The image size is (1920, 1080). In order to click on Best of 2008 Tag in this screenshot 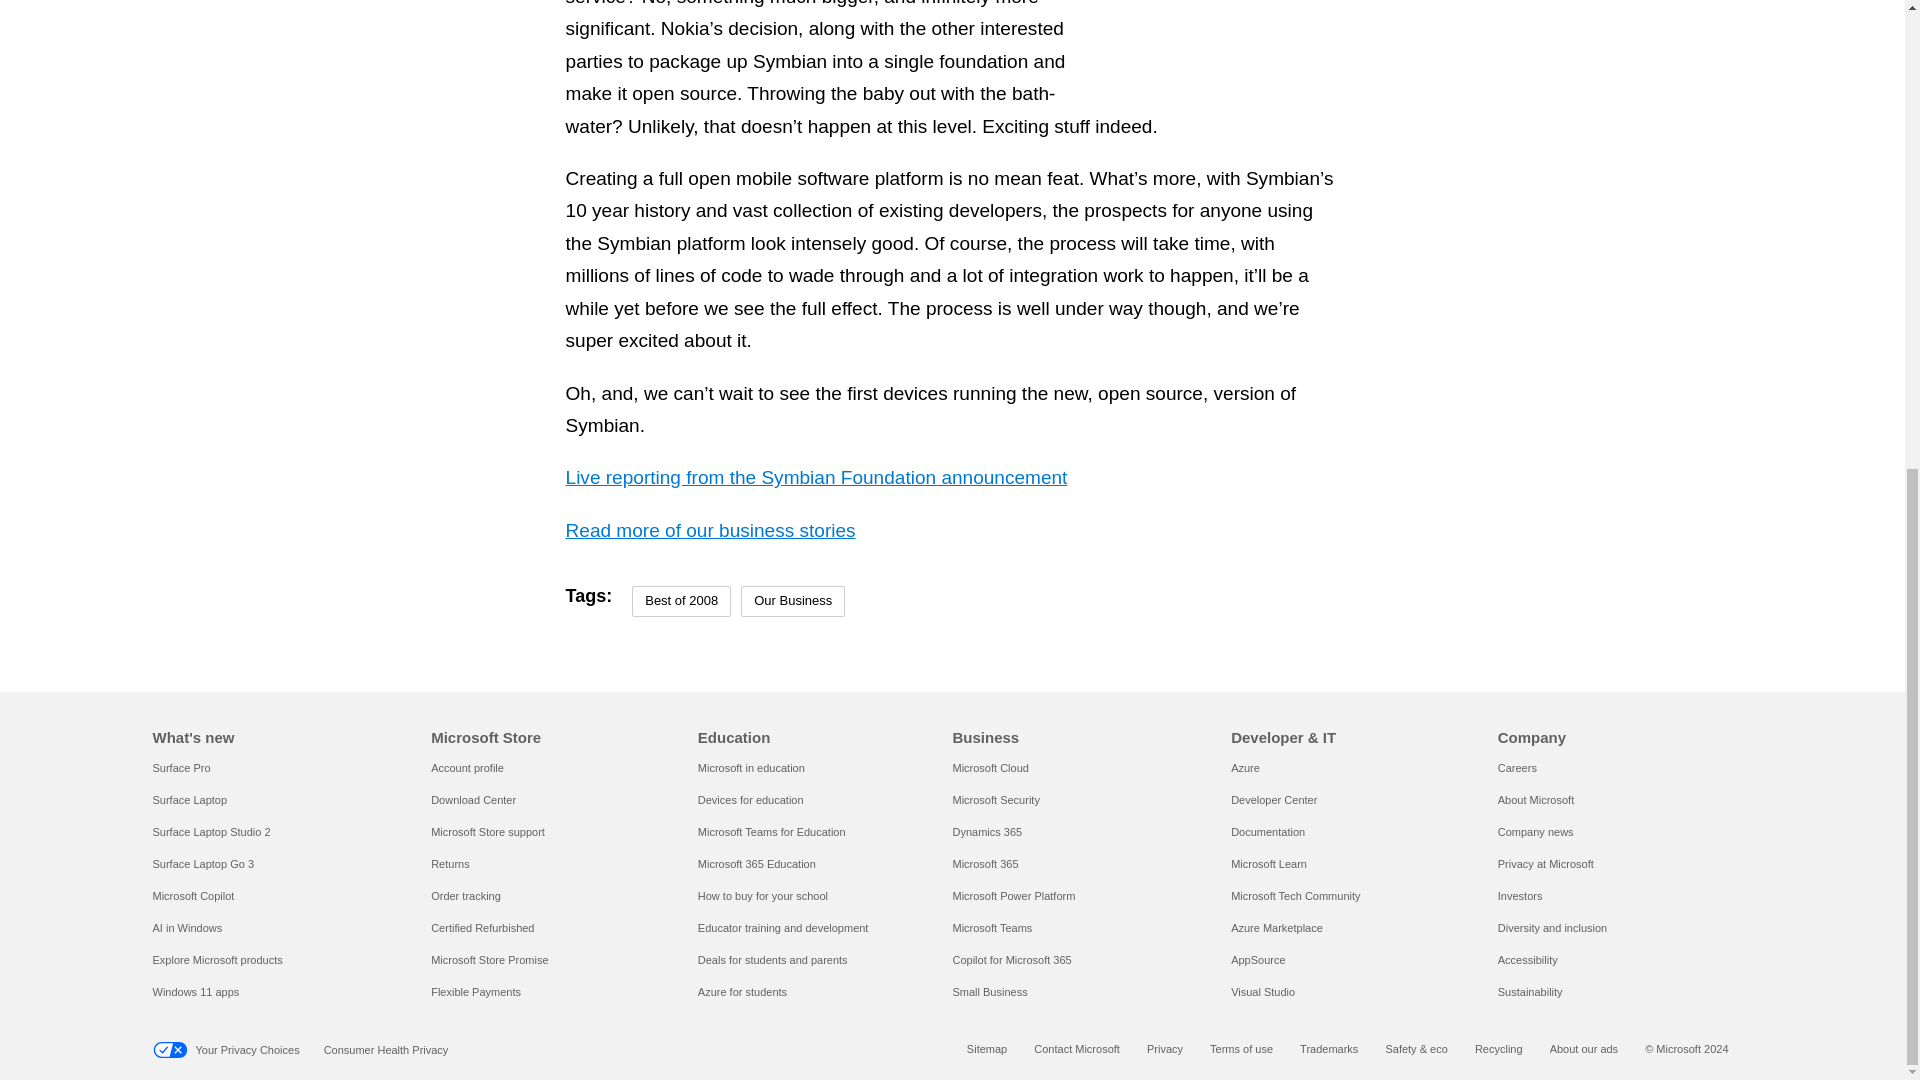, I will do `click(681, 601)`.